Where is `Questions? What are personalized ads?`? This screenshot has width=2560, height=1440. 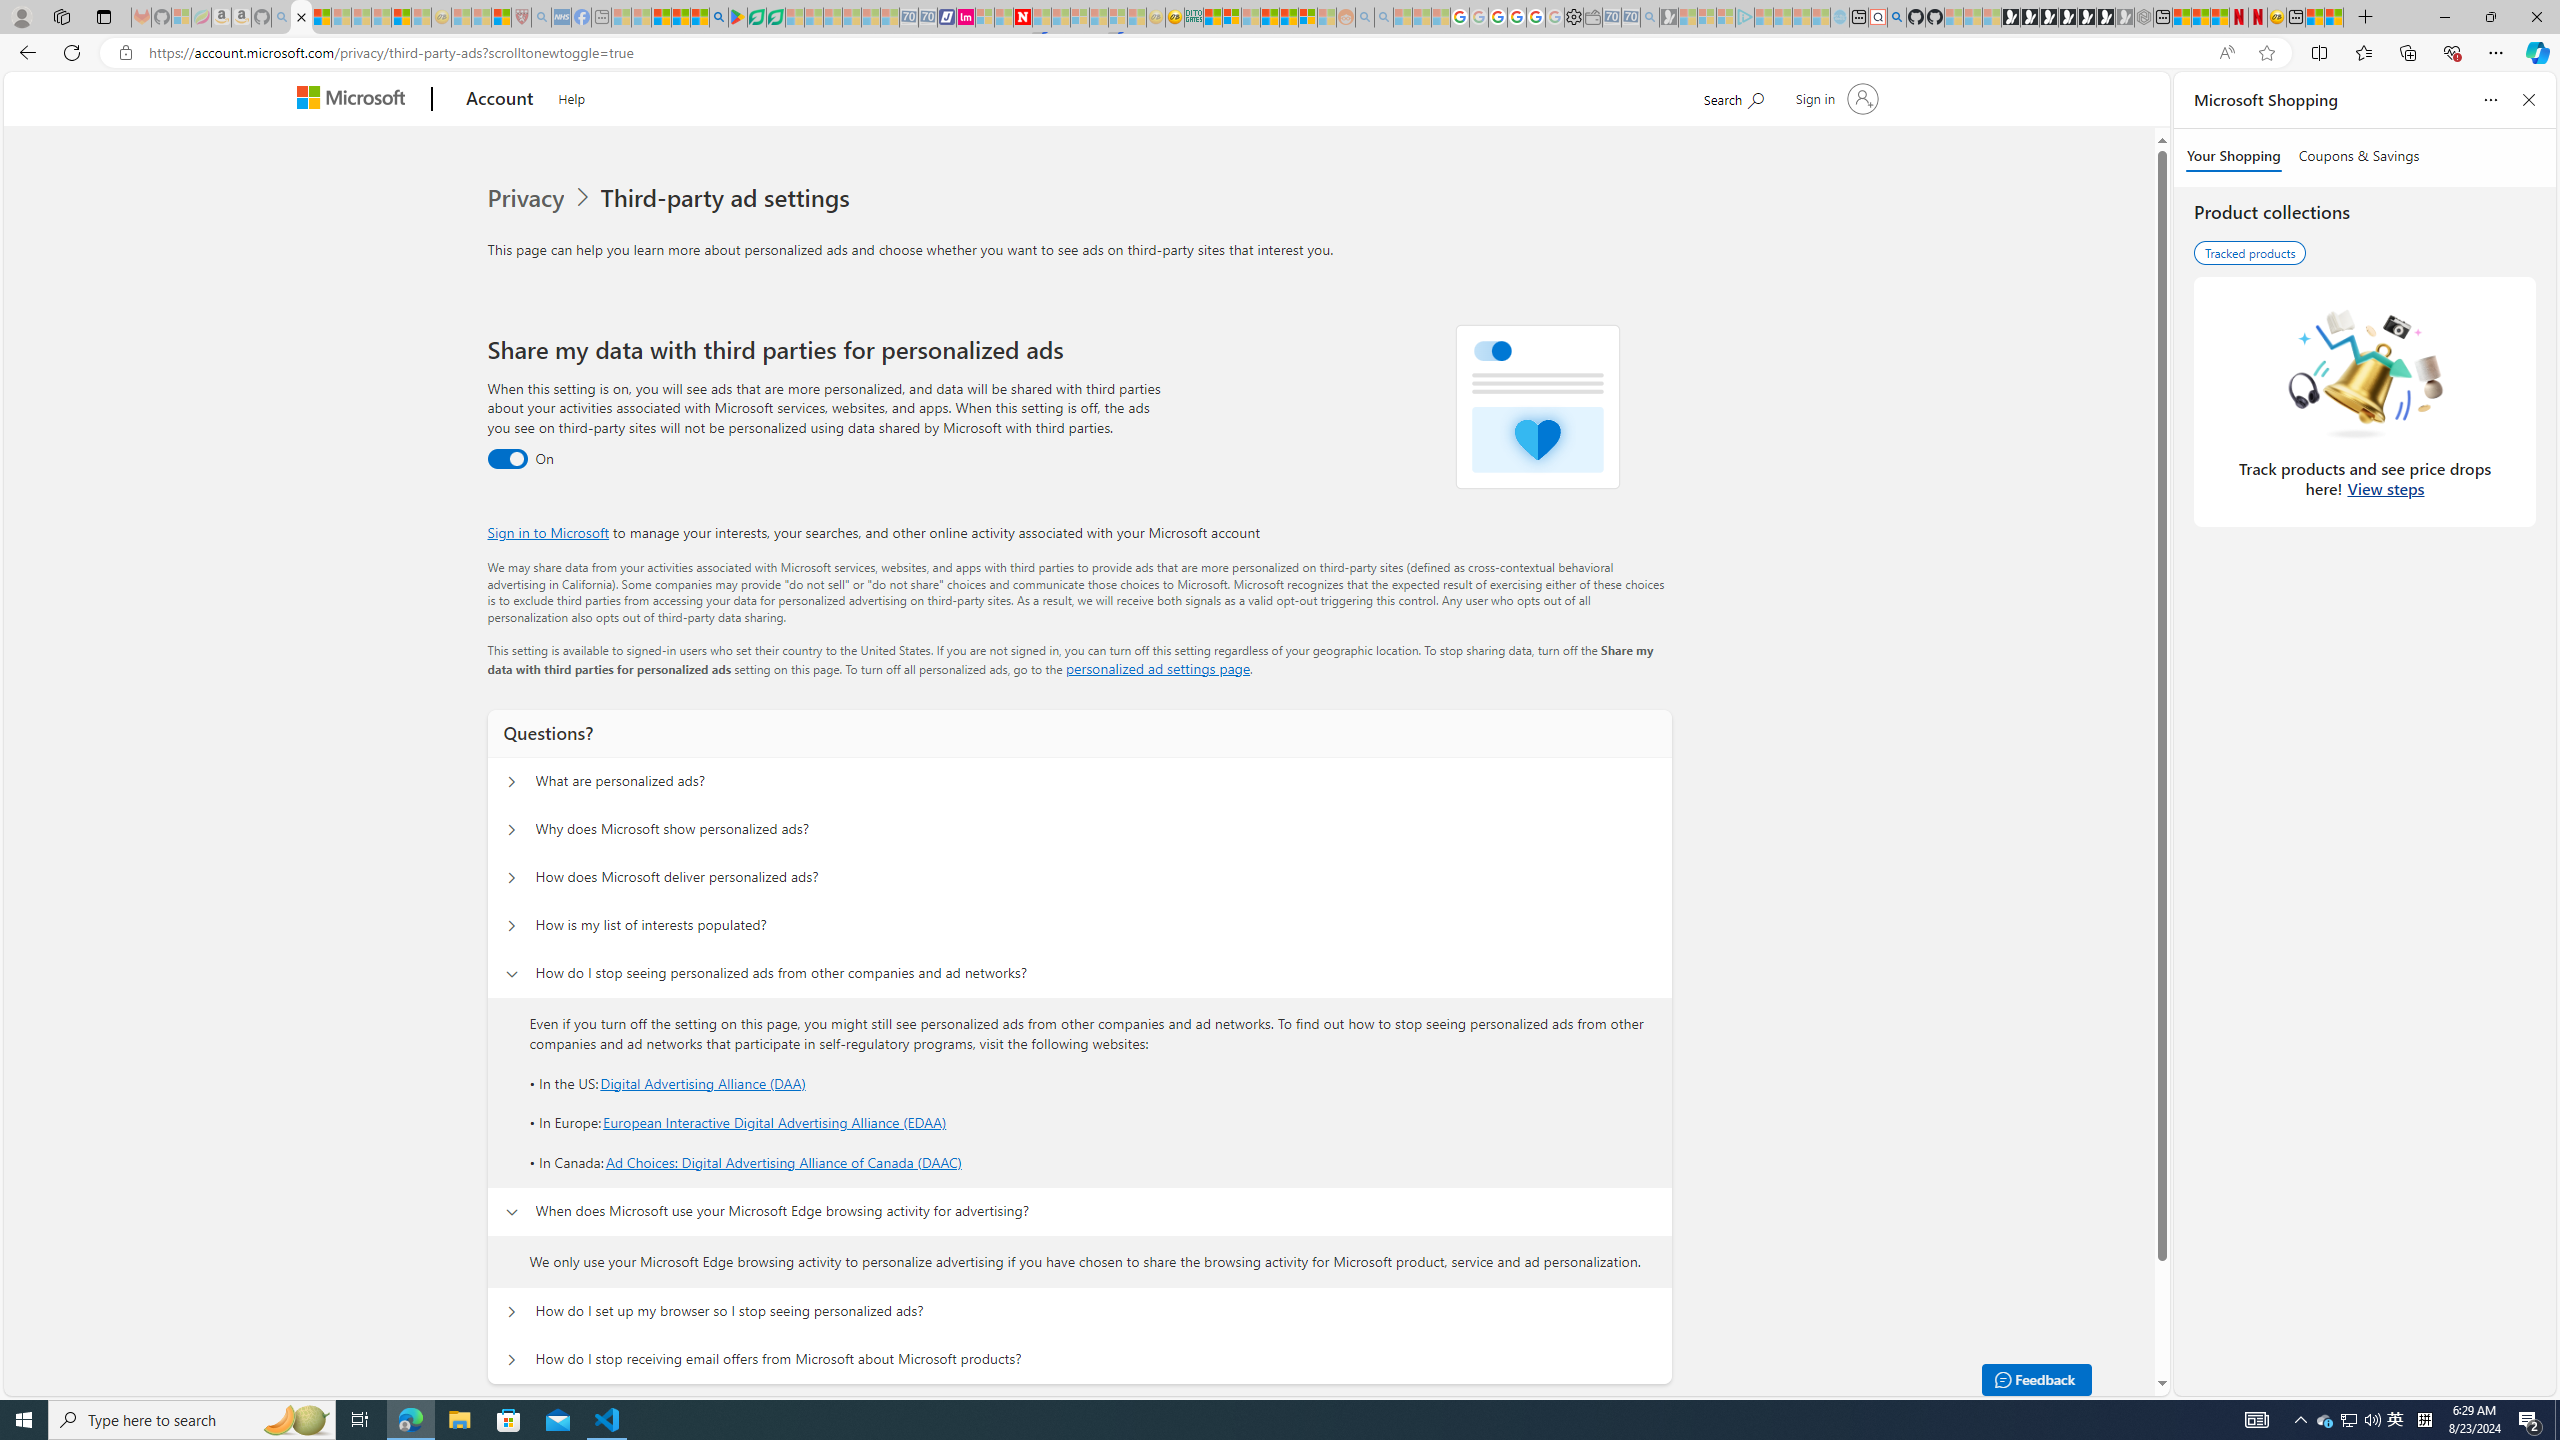 Questions? What are personalized ads? is located at coordinates (510, 782).